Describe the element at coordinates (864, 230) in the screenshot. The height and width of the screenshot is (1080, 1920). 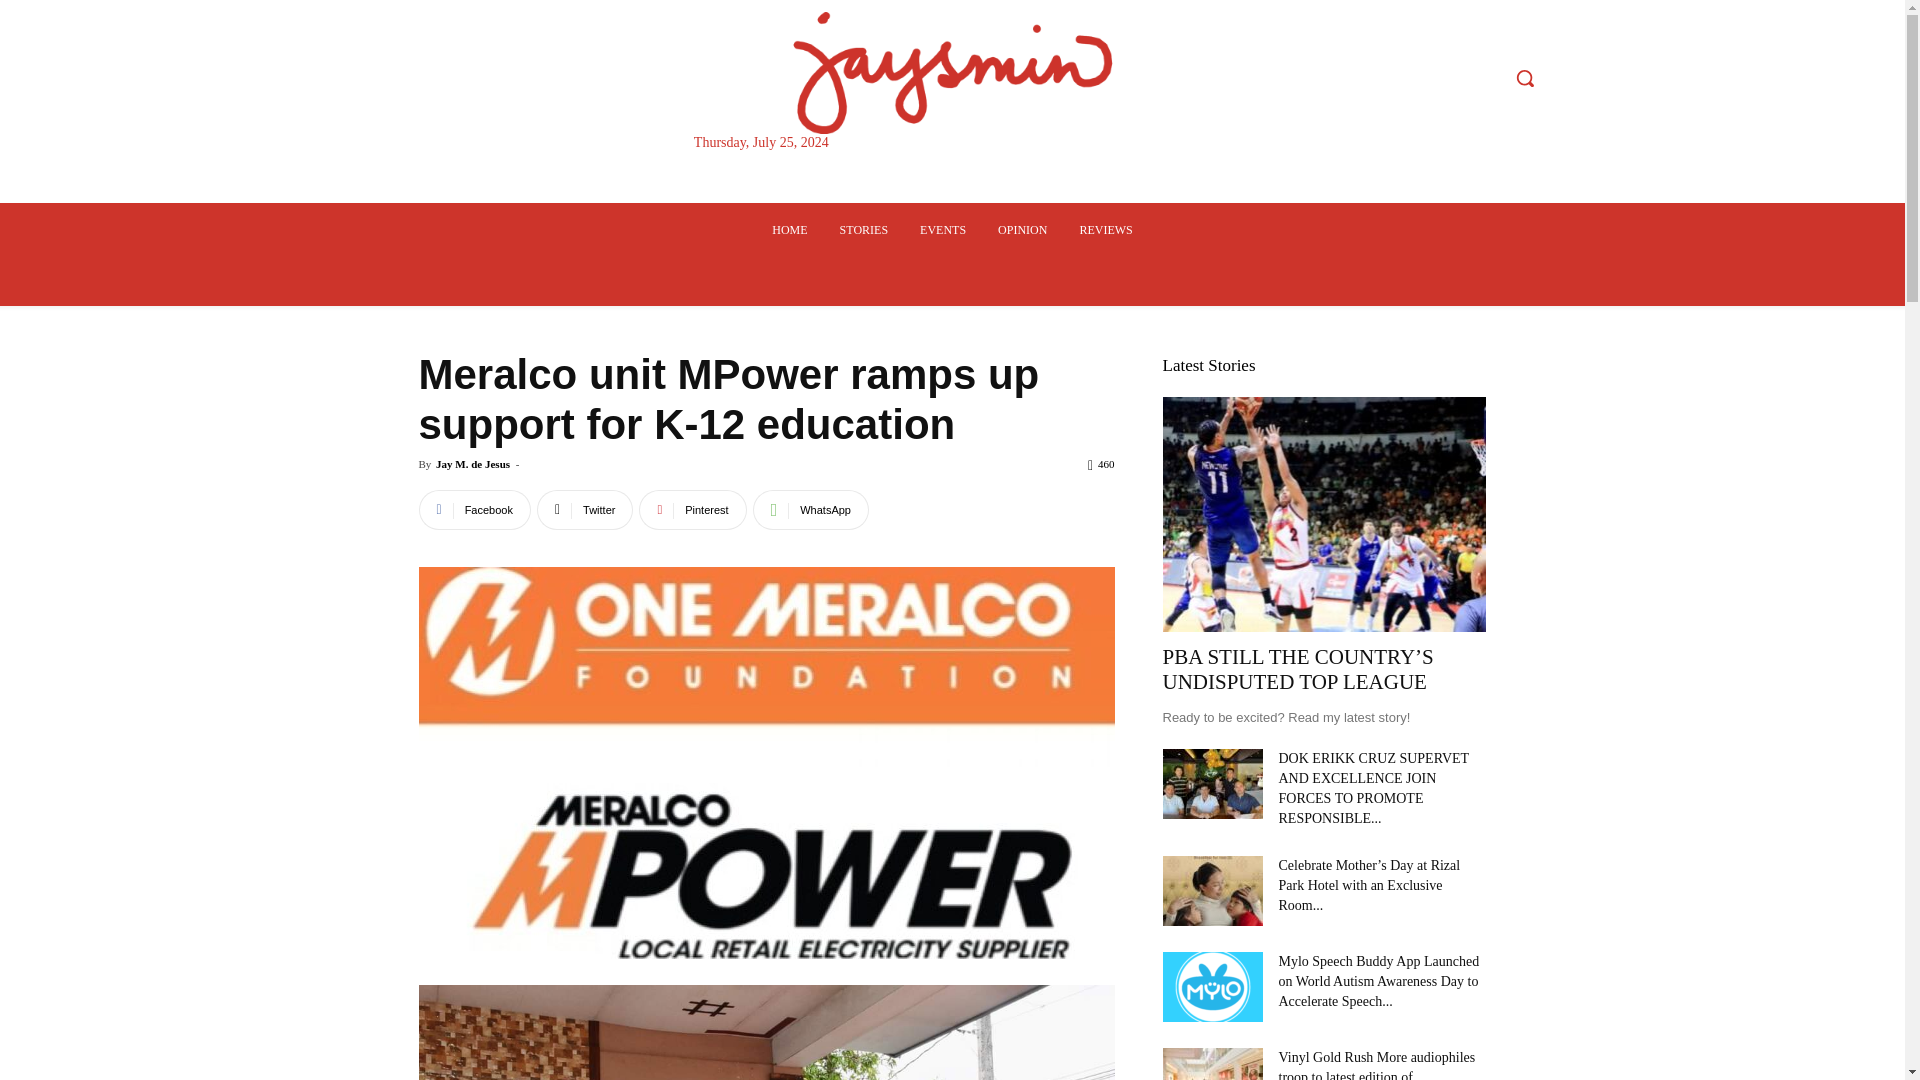
I see `STORIES` at that location.